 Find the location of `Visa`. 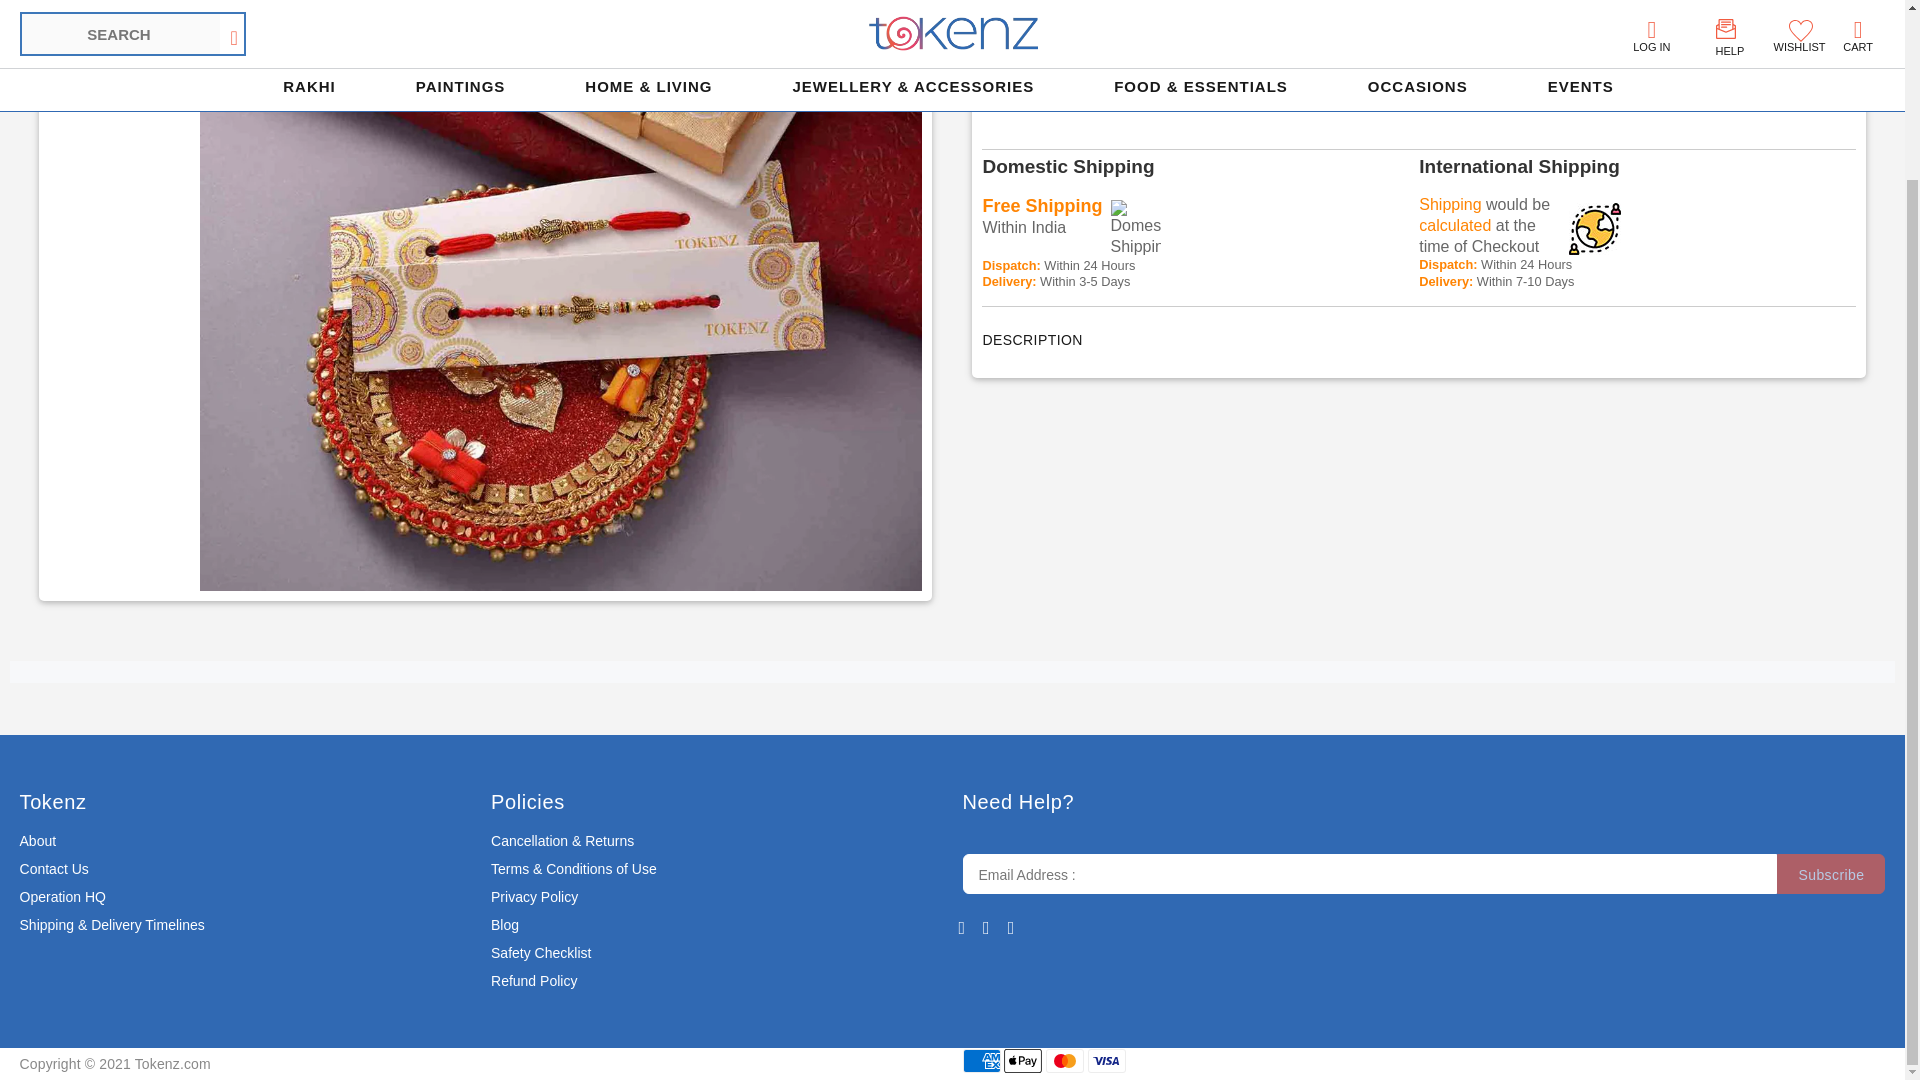

Visa is located at coordinates (1106, 1060).